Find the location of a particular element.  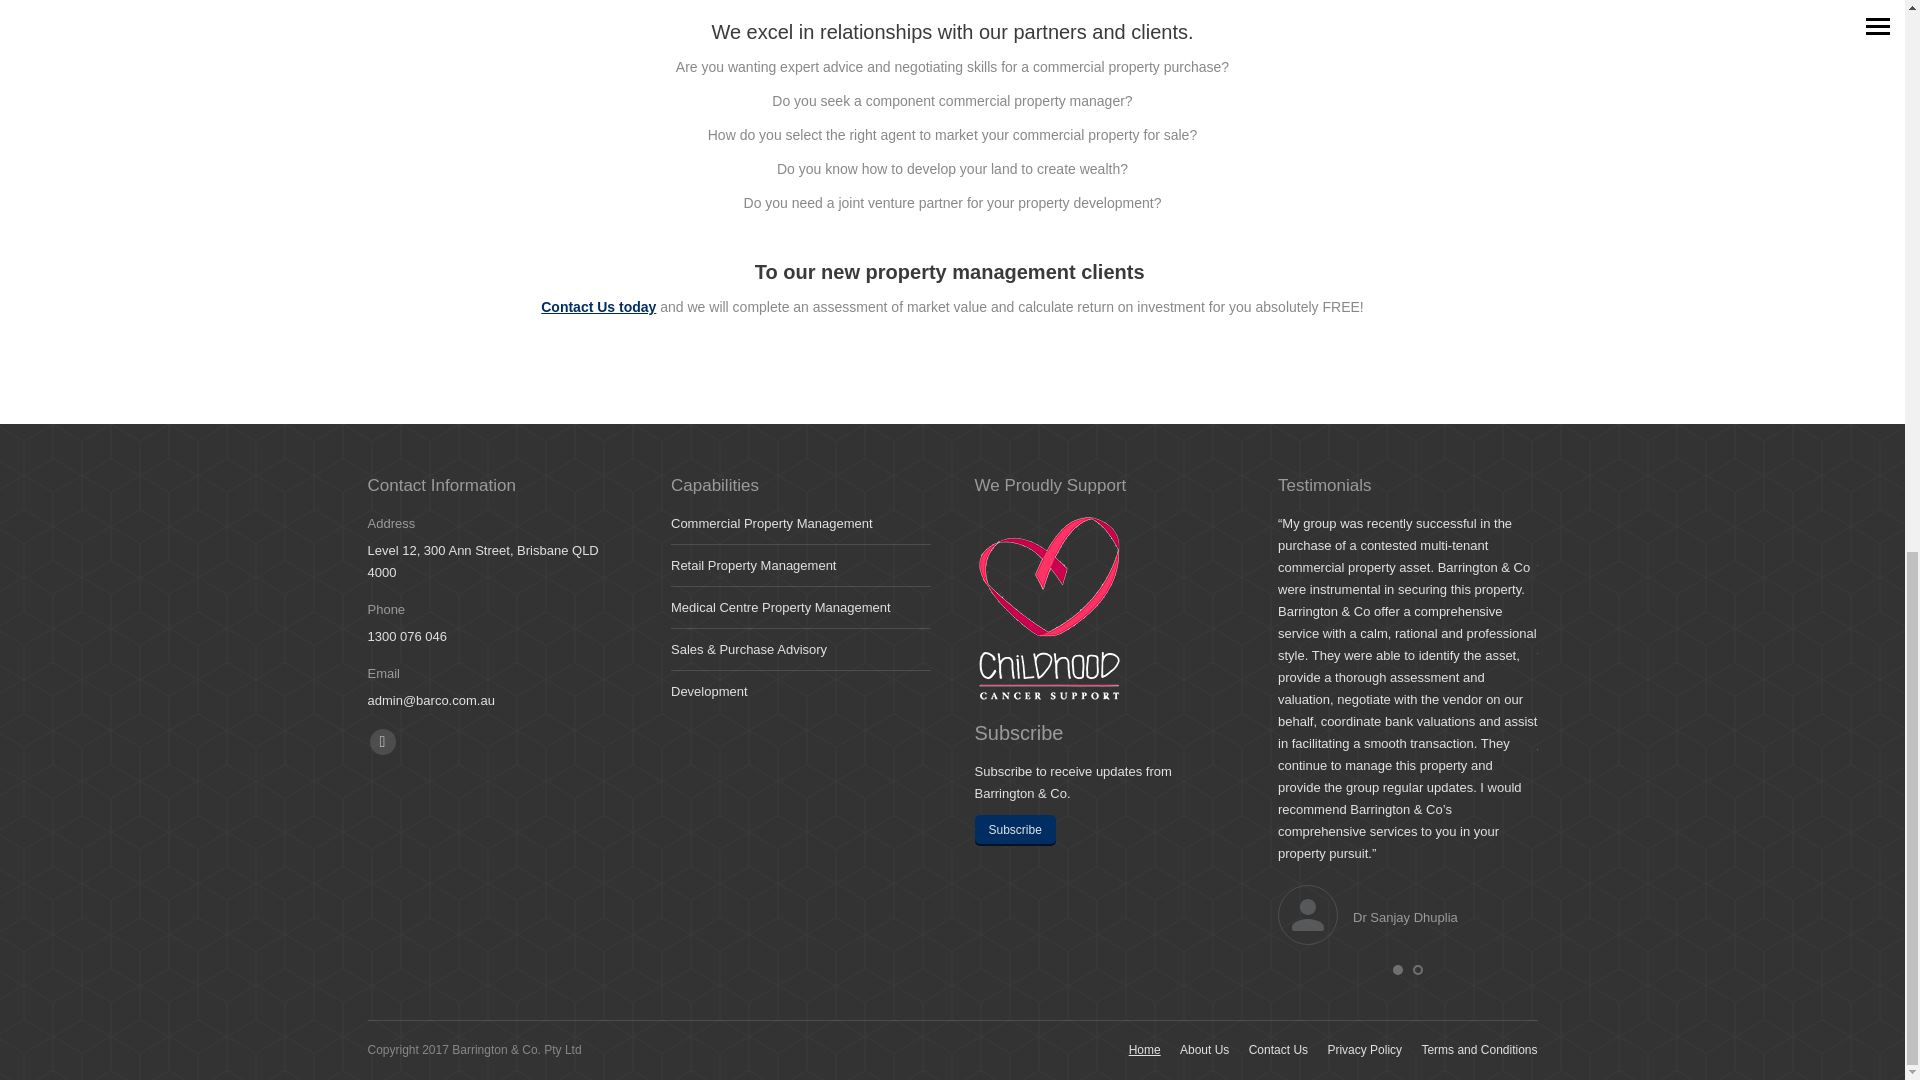

Development is located at coordinates (709, 692).